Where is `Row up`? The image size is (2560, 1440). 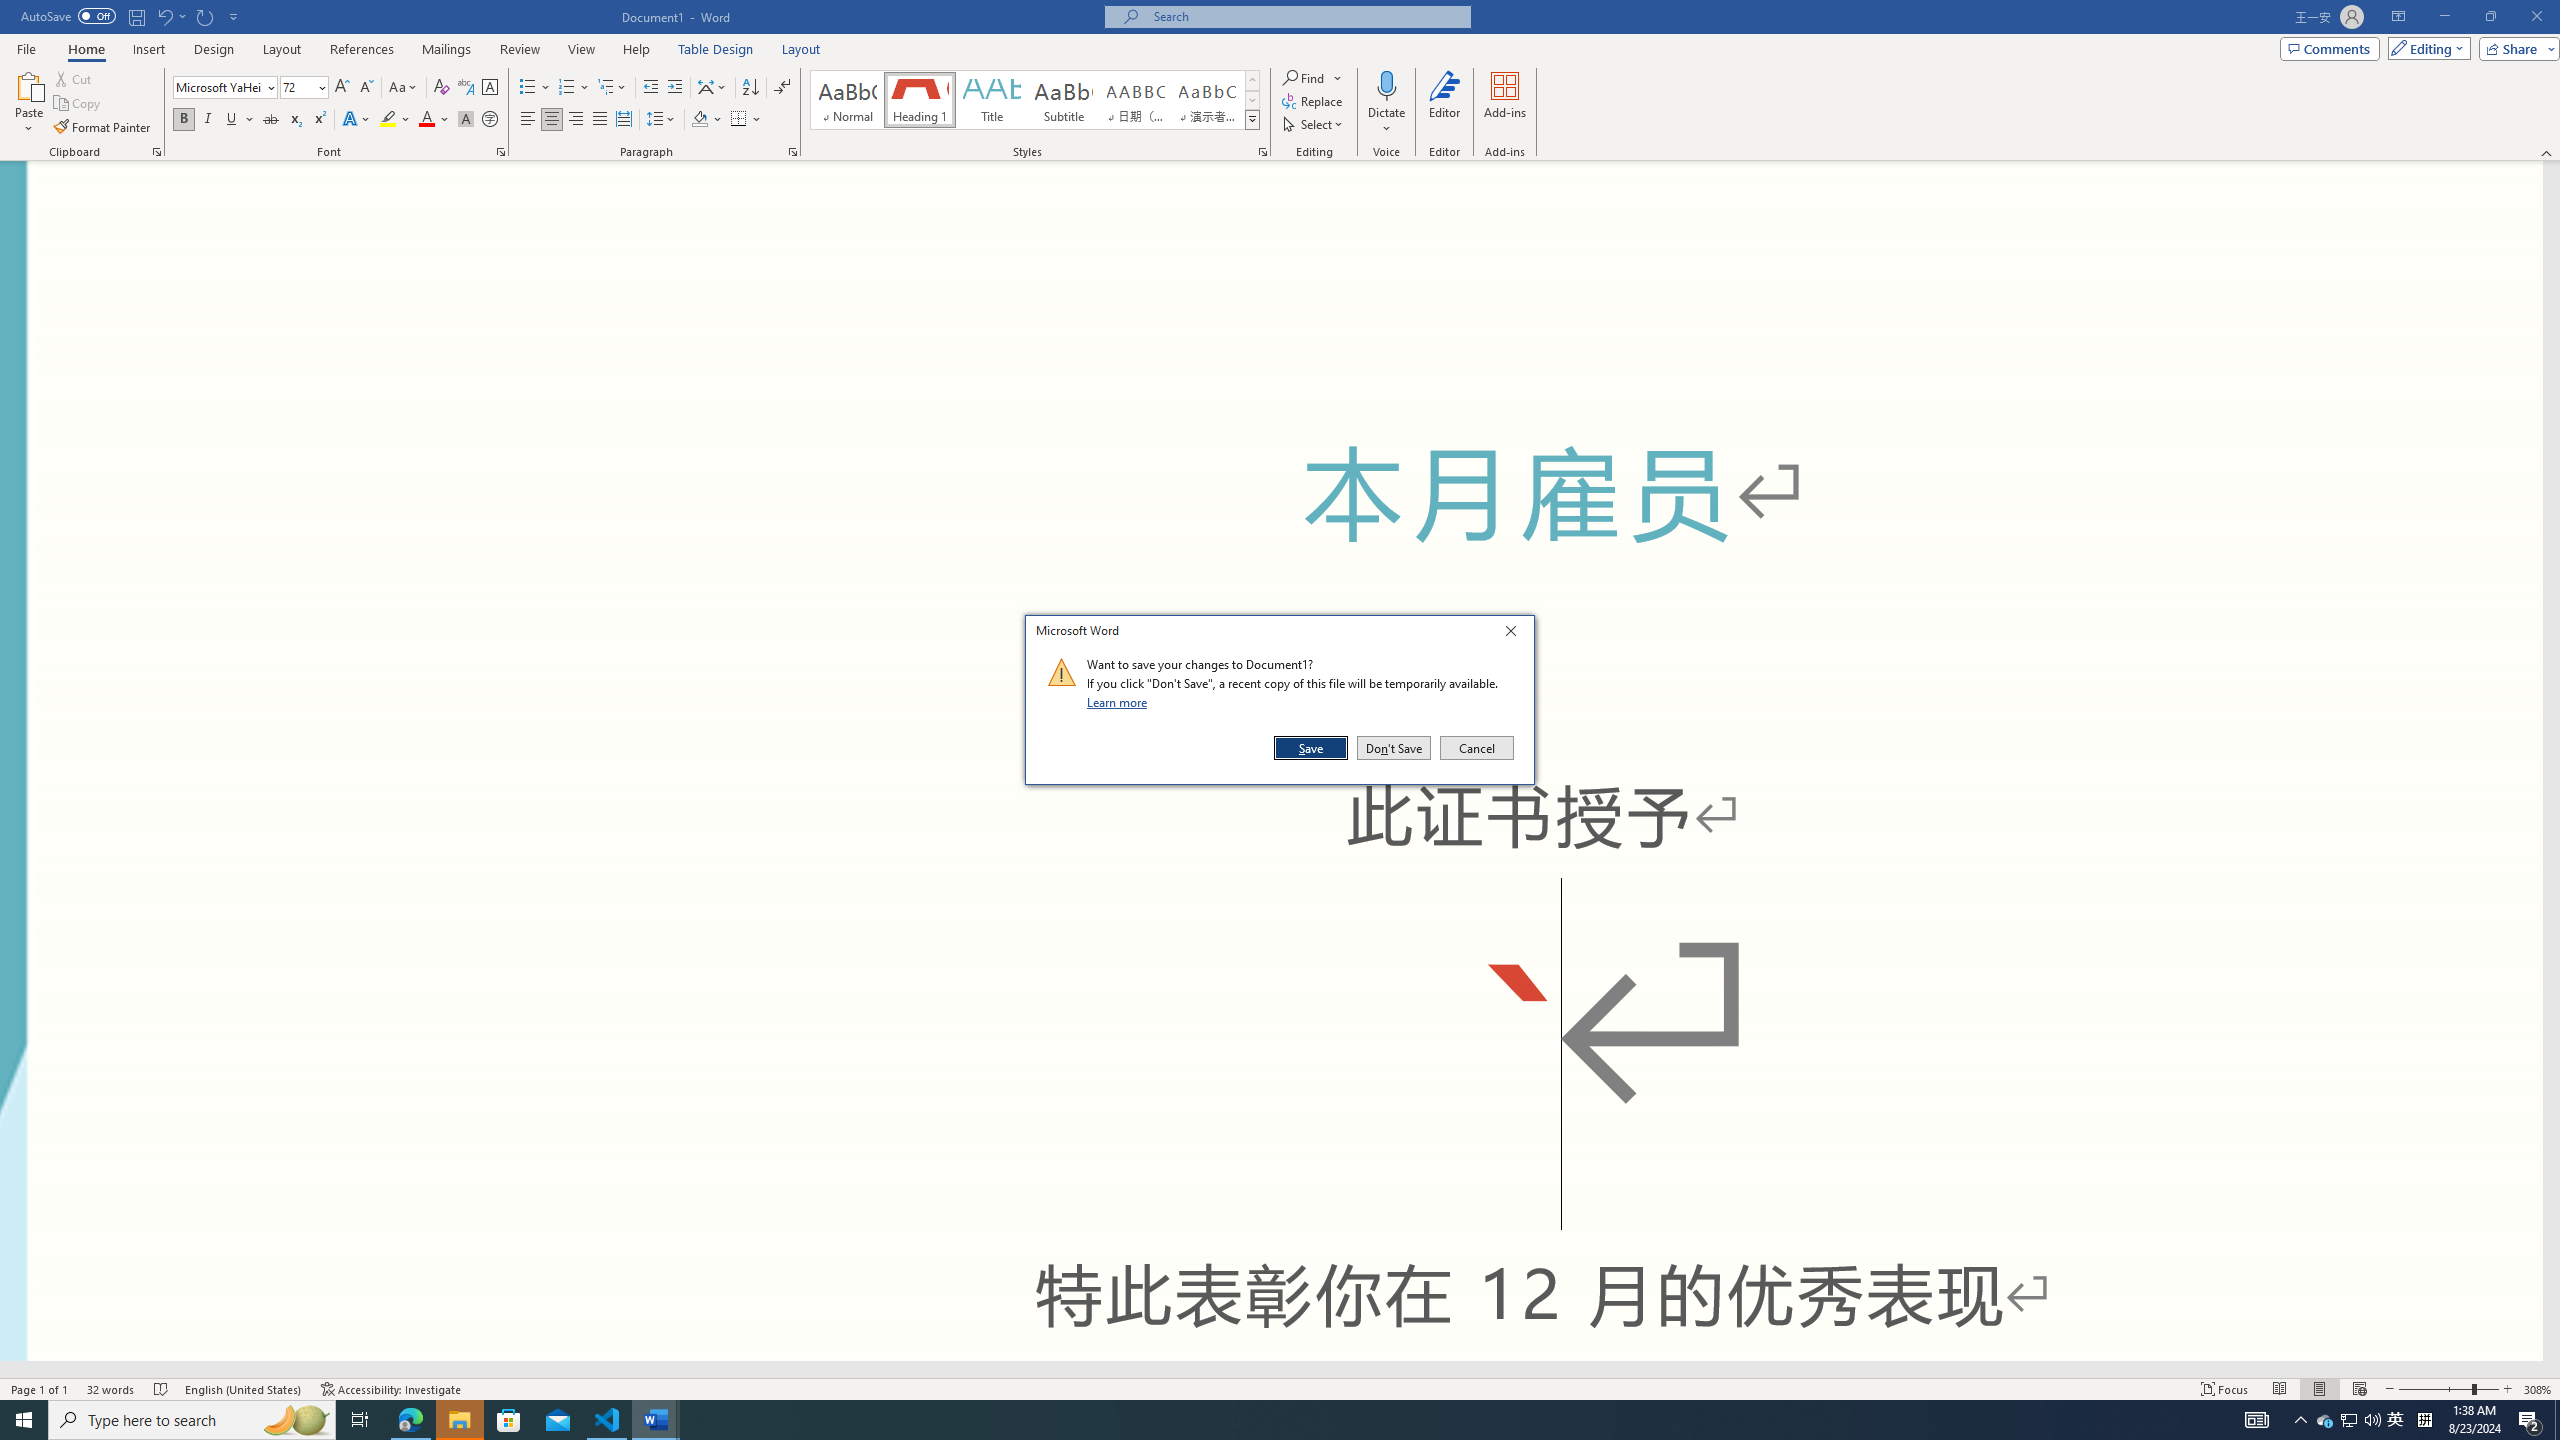
Row up is located at coordinates (1252, 80).